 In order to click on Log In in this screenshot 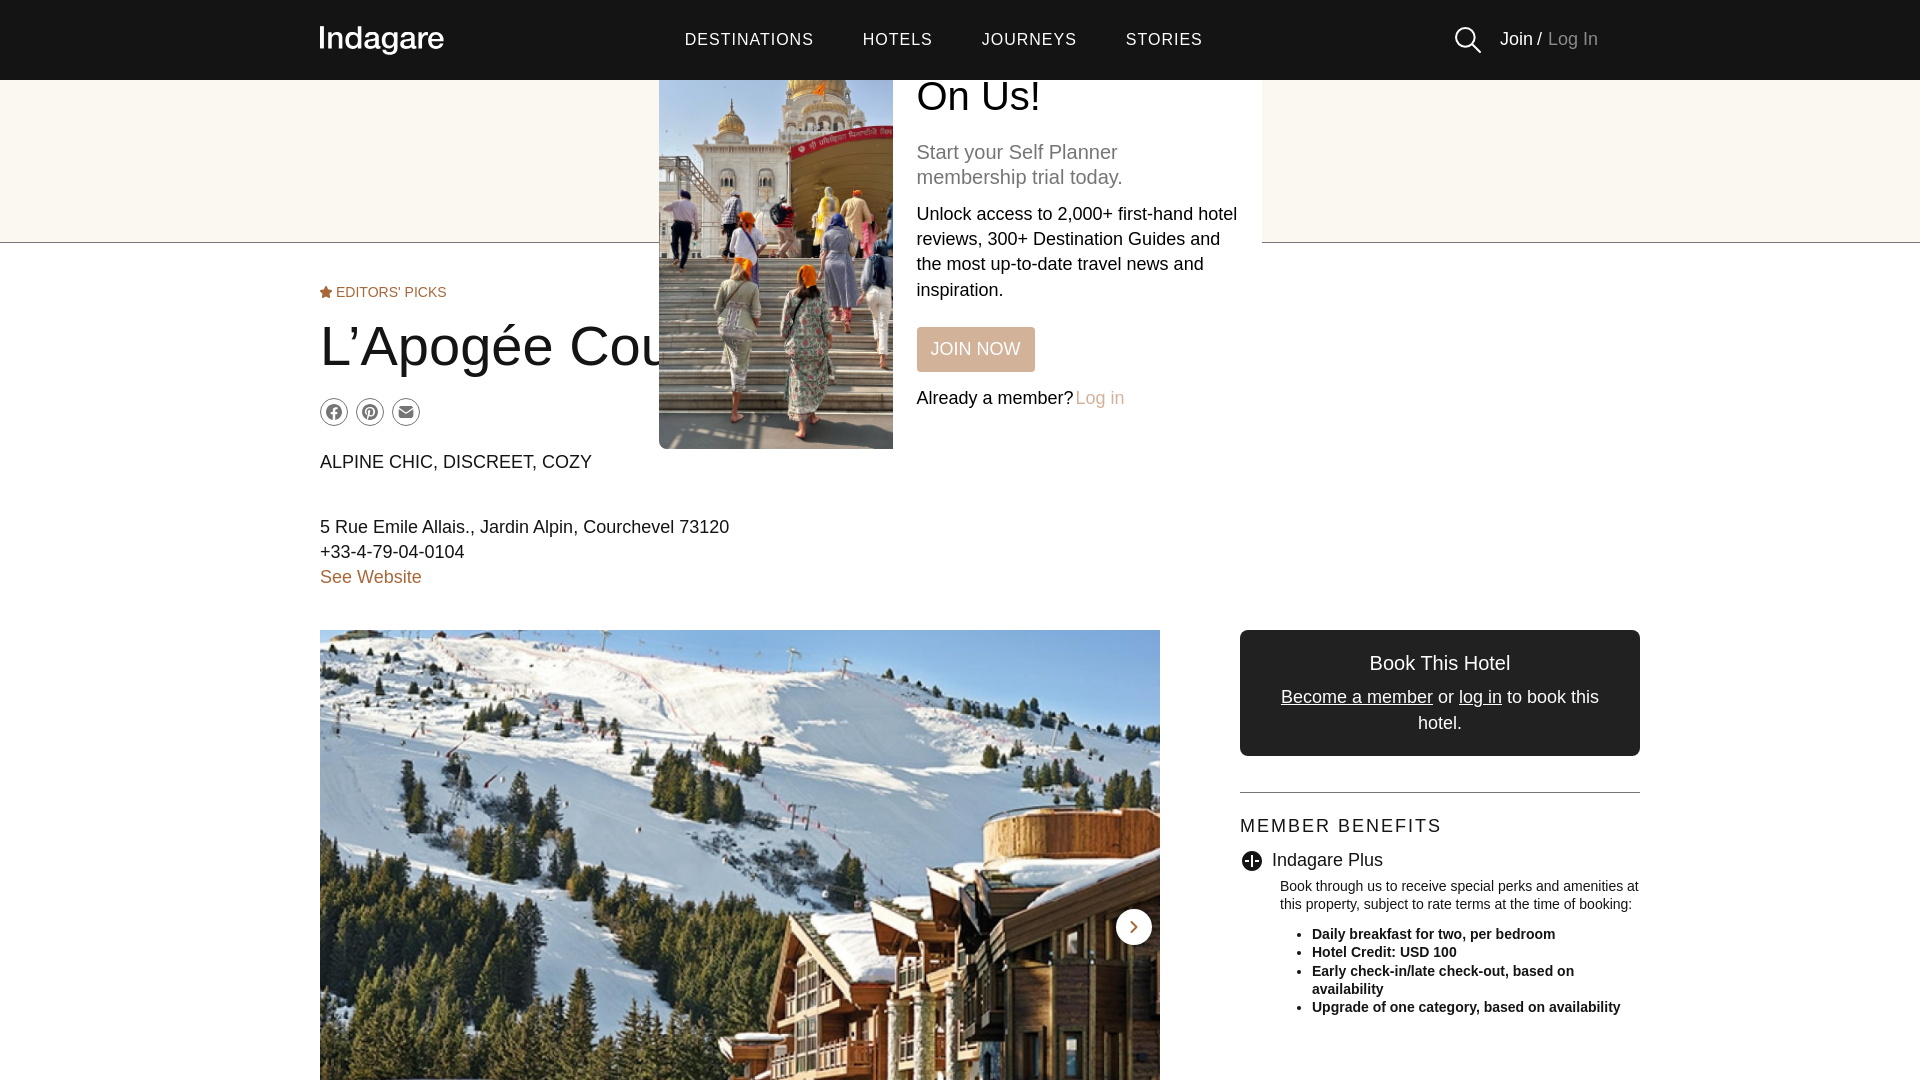, I will do `click(1572, 39)`.